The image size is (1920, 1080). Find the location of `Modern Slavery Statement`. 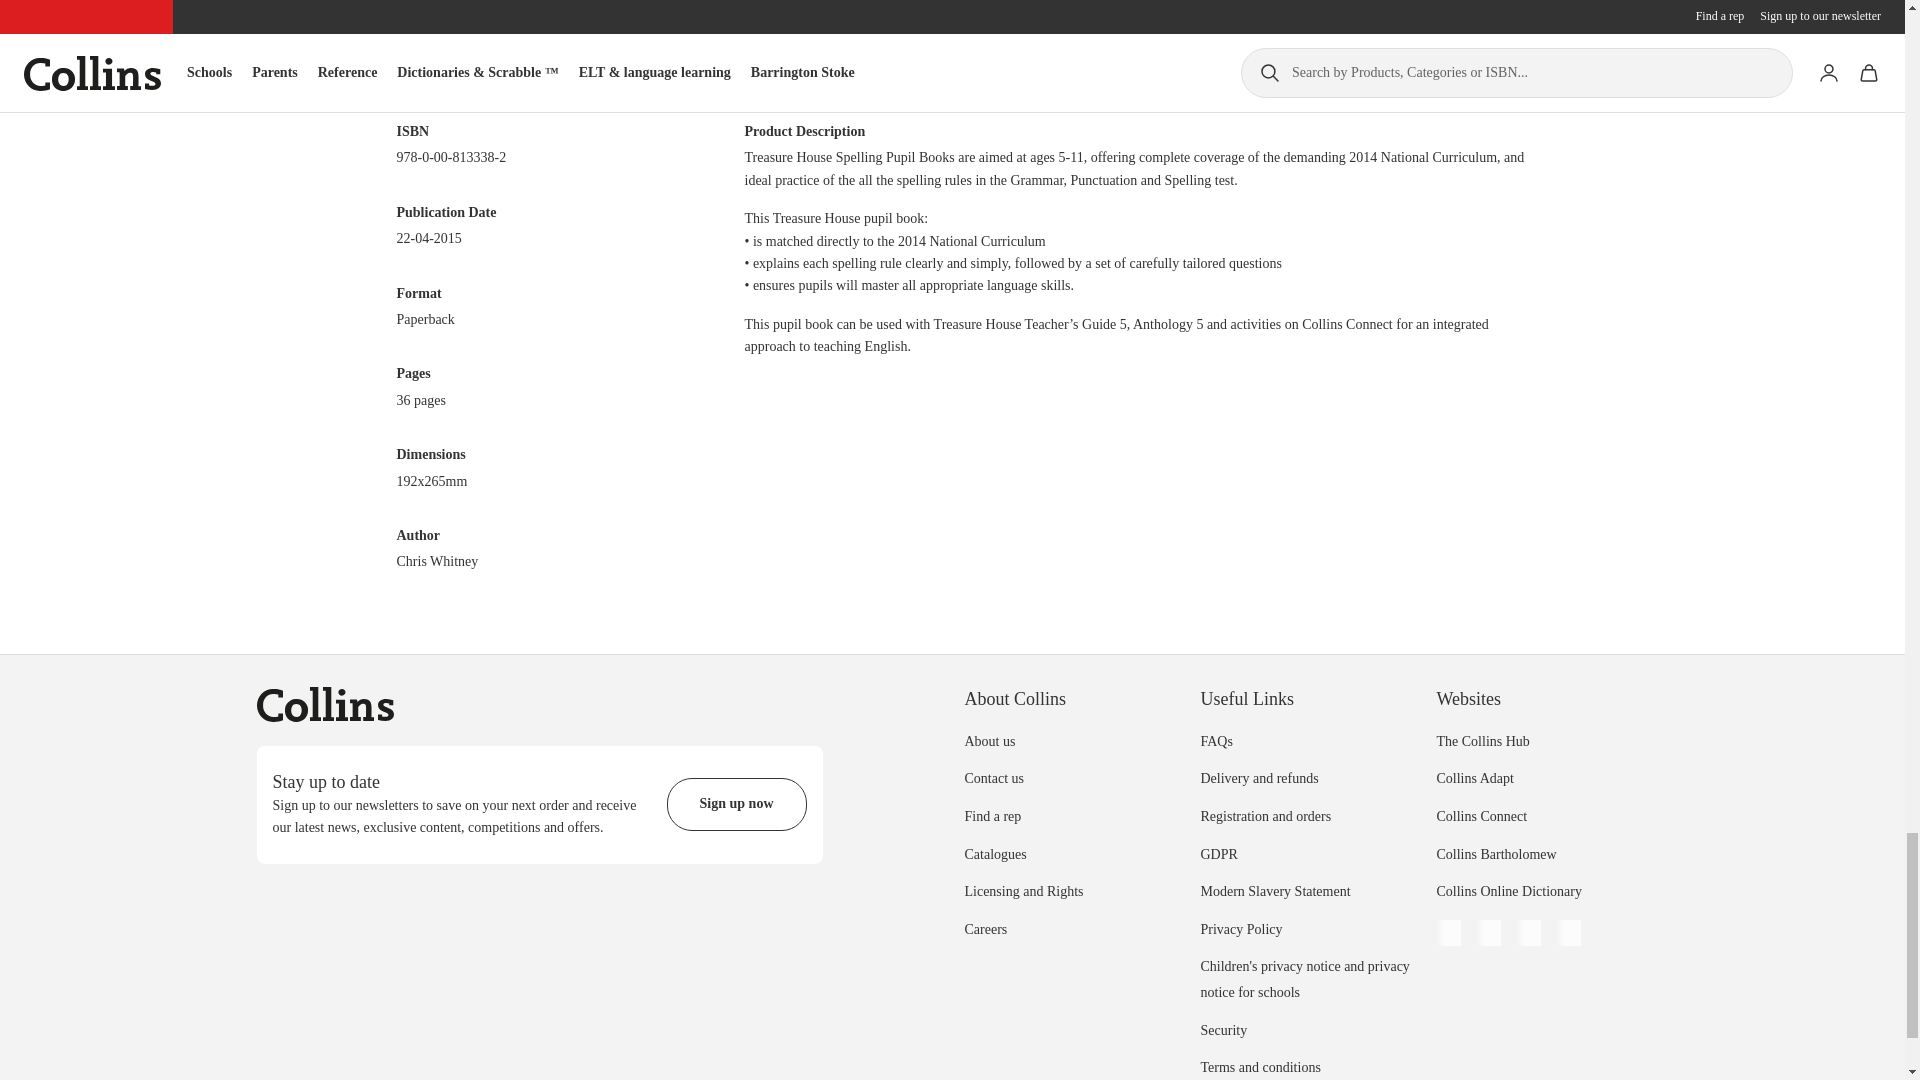

Modern Slavery Statement is located at coordinates (1274, 891).